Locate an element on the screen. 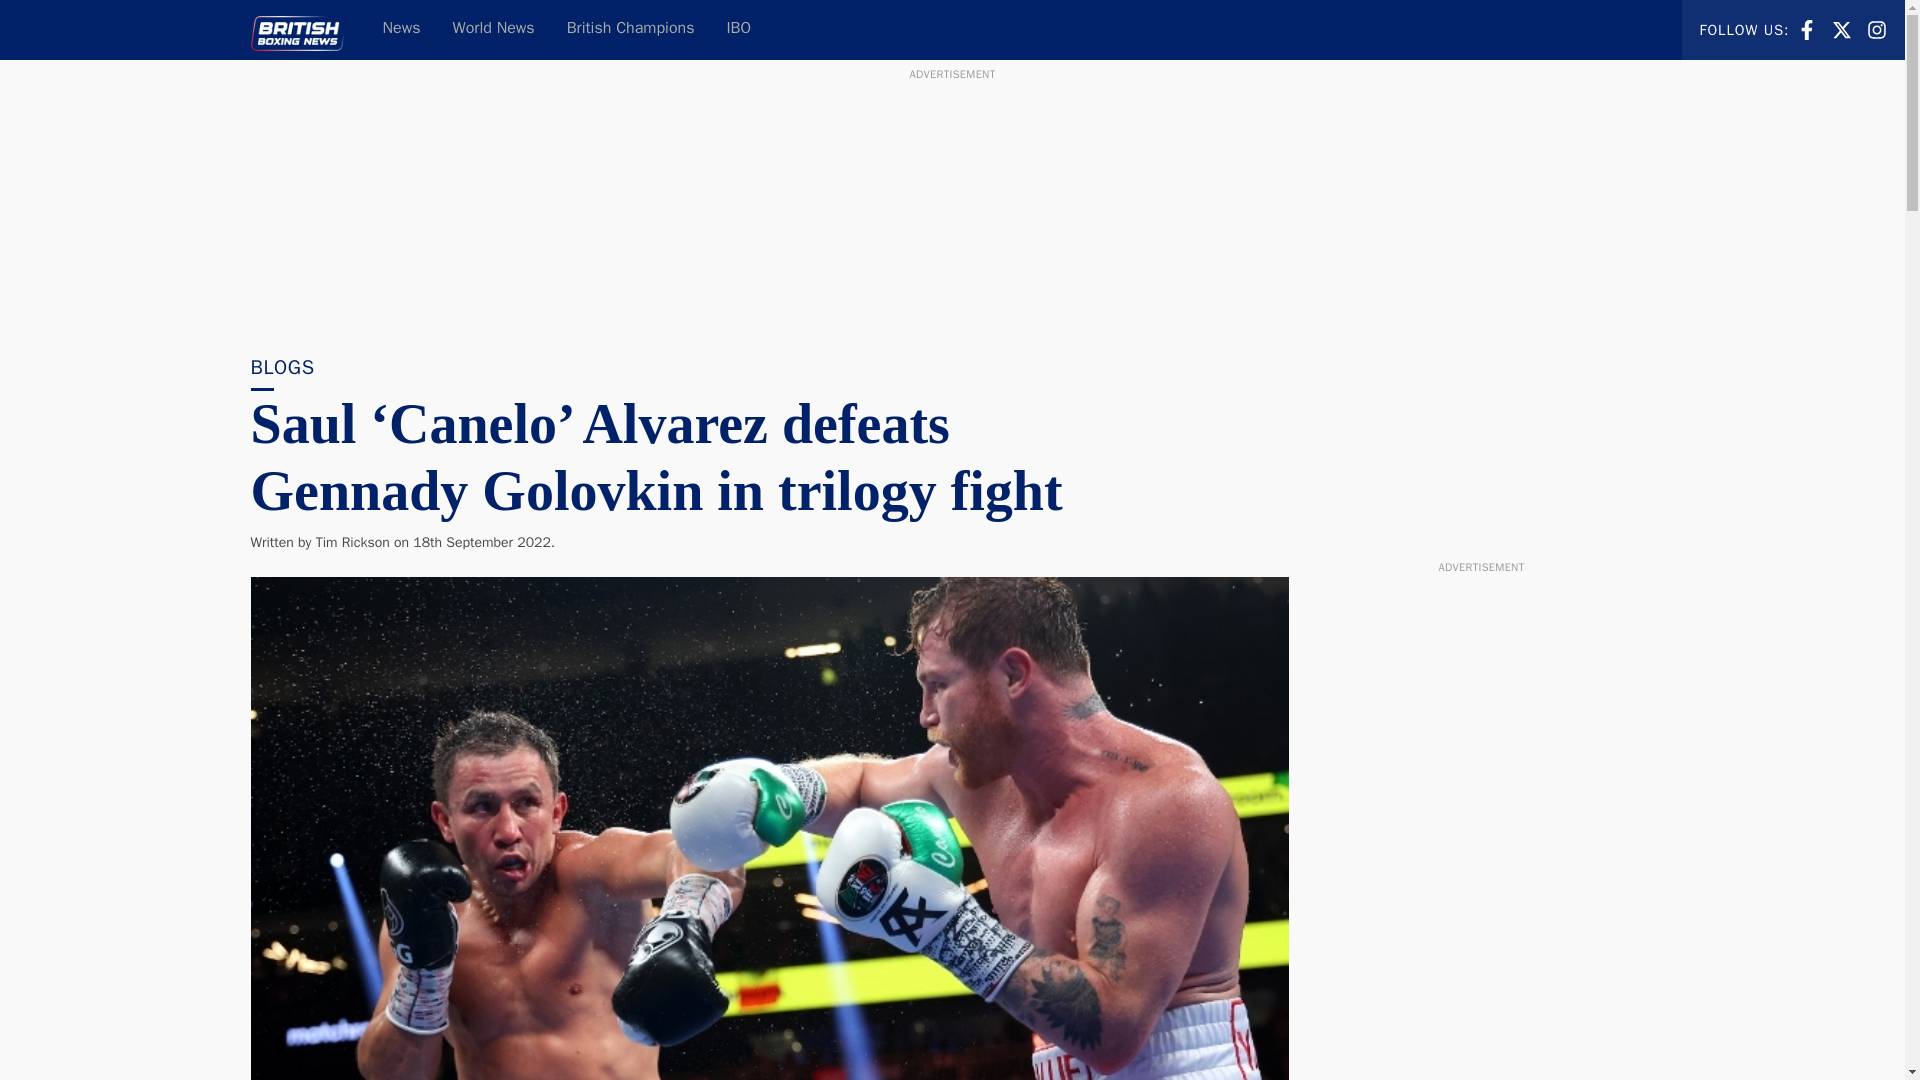 The height and width of the screenshot is (1080, 1920). X is located at coordinates (352, 542).